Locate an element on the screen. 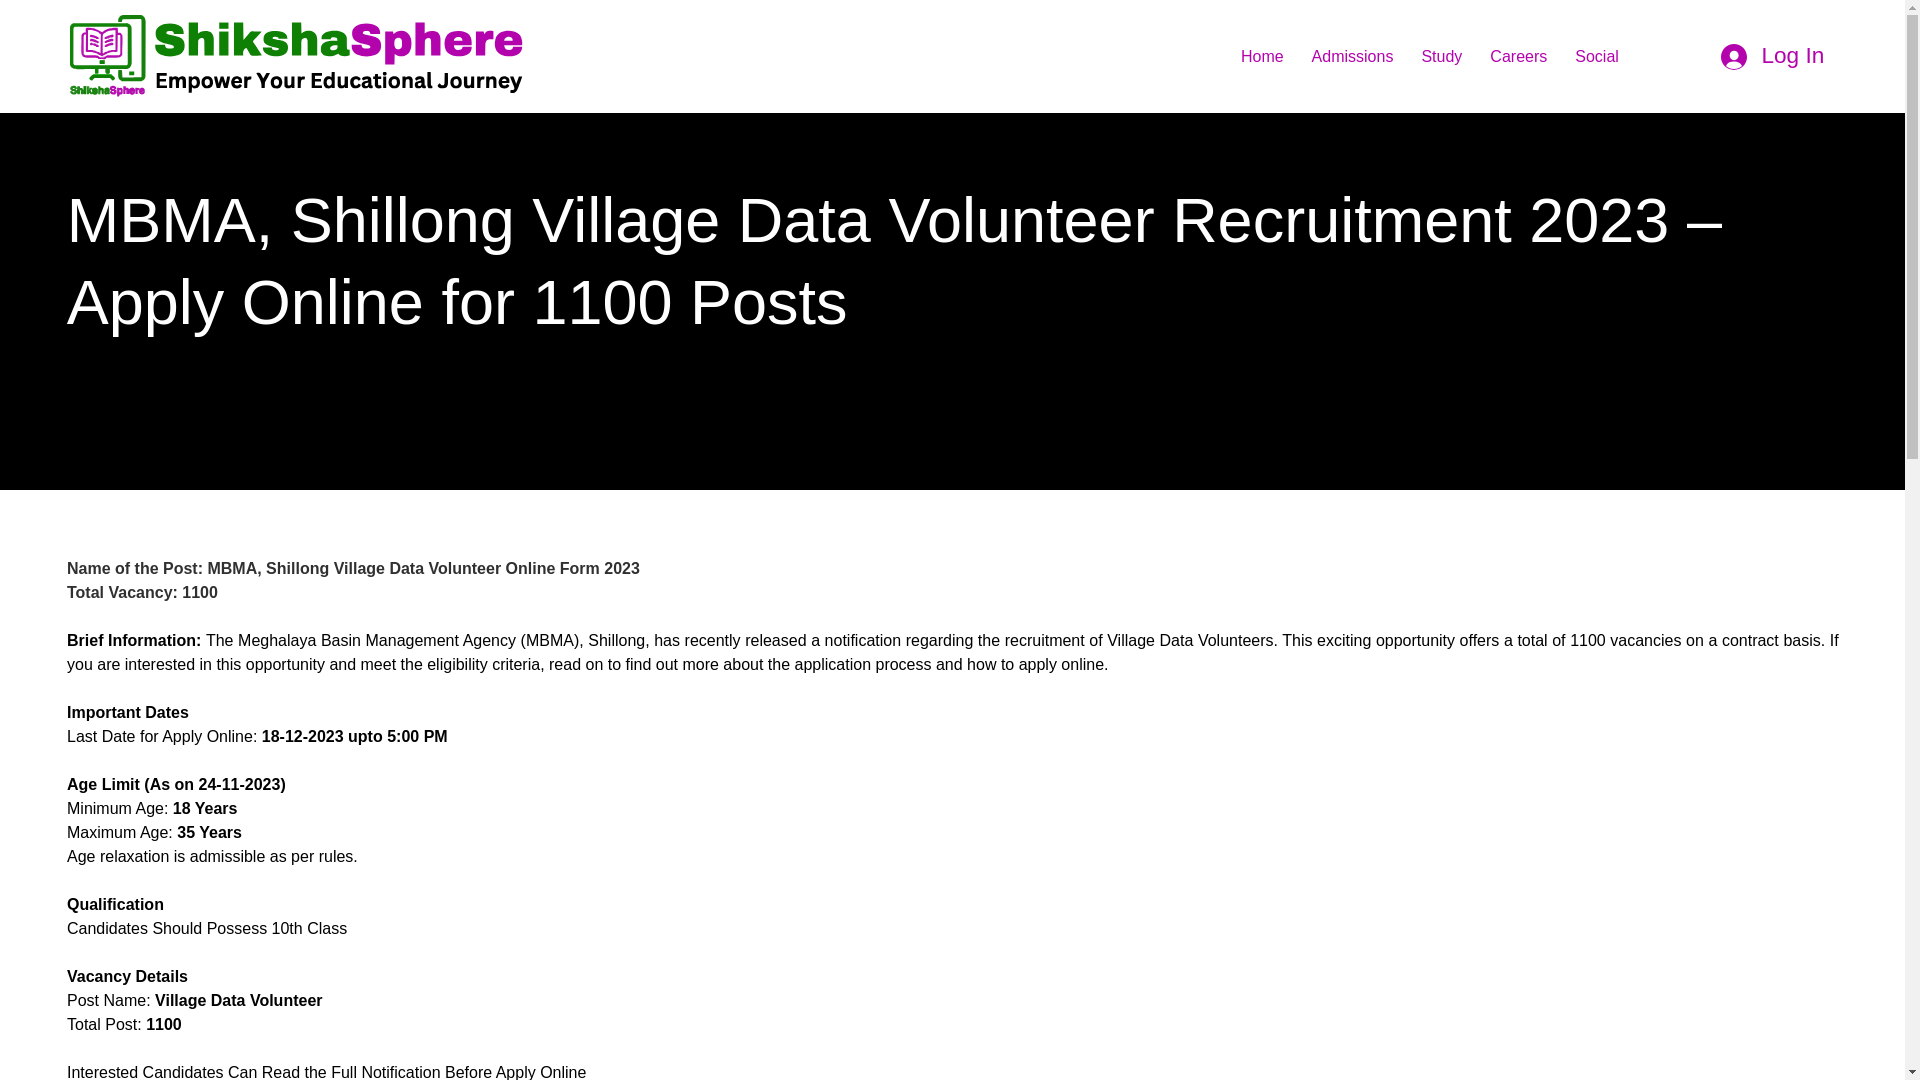 Image resolution: width=1920 pixels, height=1080 pixels. Home is located at coordinates (1262, 56).